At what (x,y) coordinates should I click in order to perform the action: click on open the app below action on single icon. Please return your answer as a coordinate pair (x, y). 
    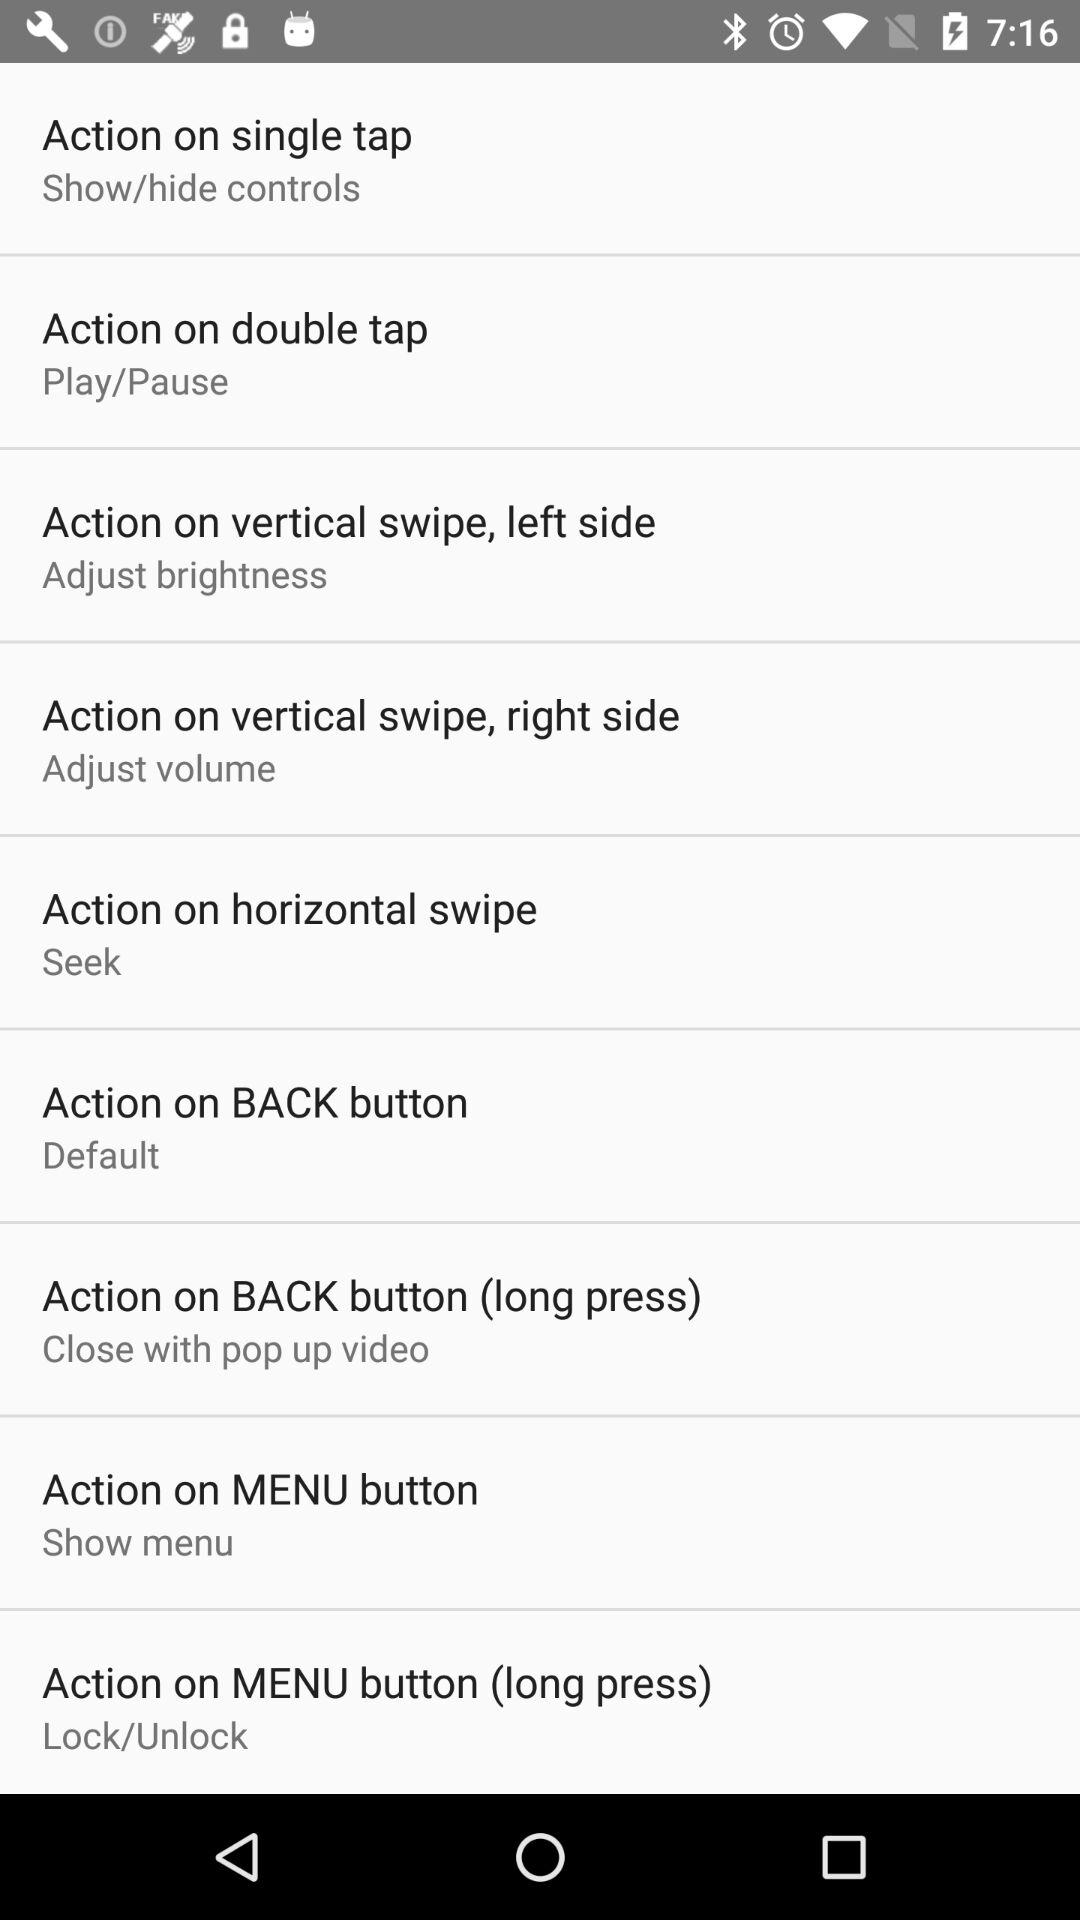
    Looking at the image, I should click on (201, 186).